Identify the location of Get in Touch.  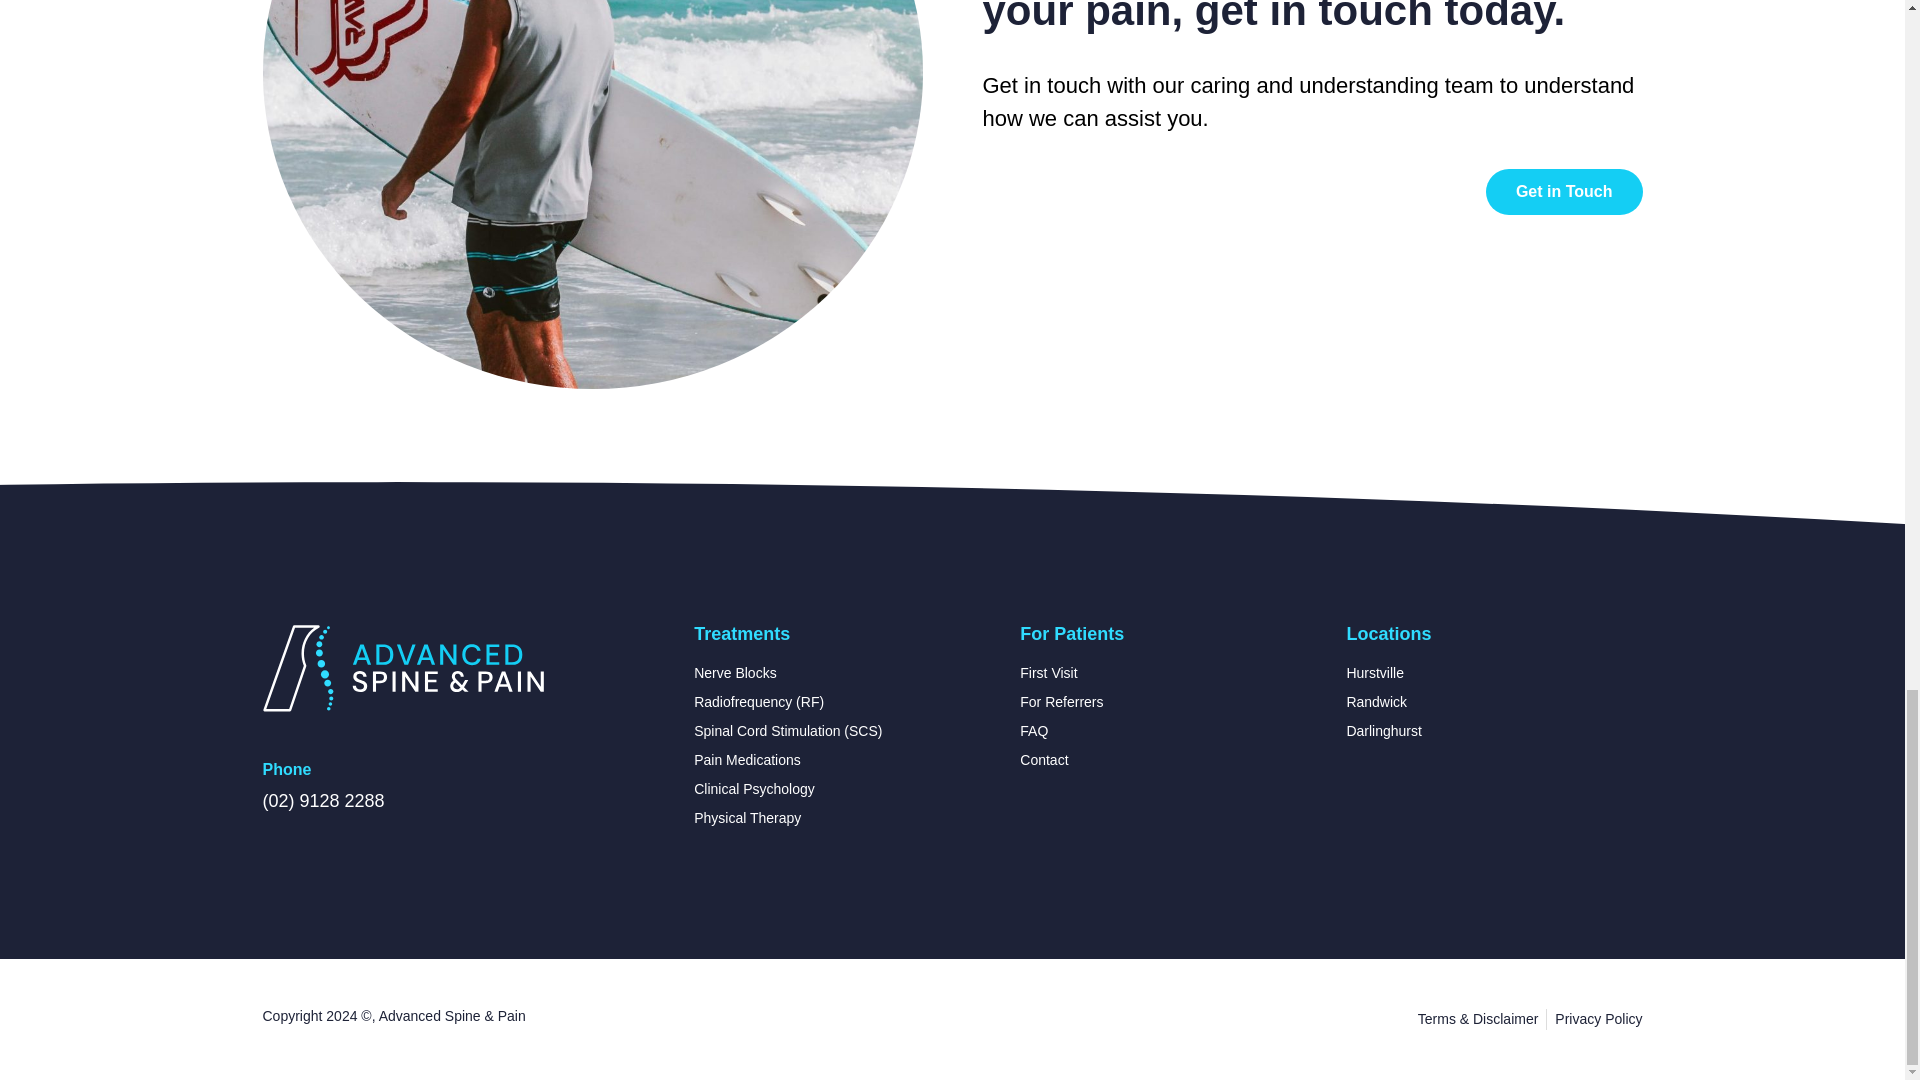
(1564, 191).